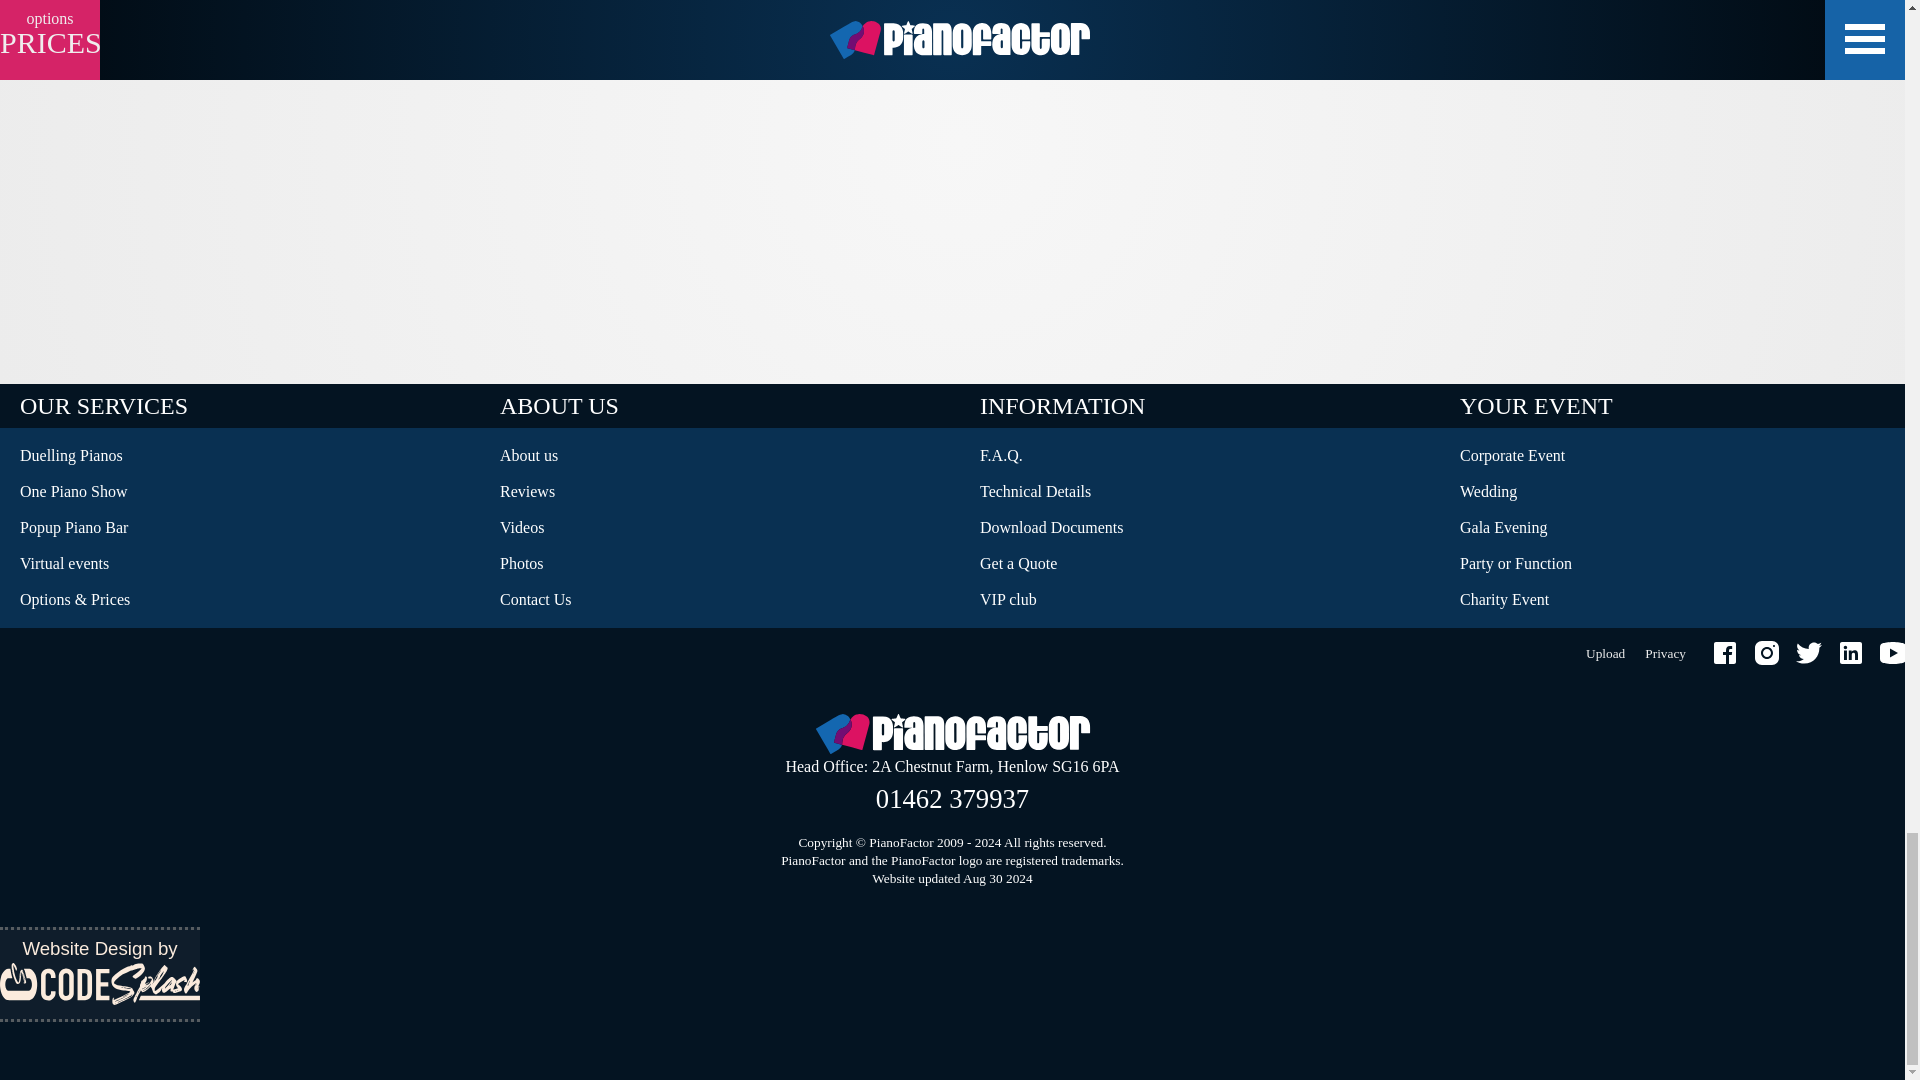  I want to click on Virtual events, so click(240, 564).